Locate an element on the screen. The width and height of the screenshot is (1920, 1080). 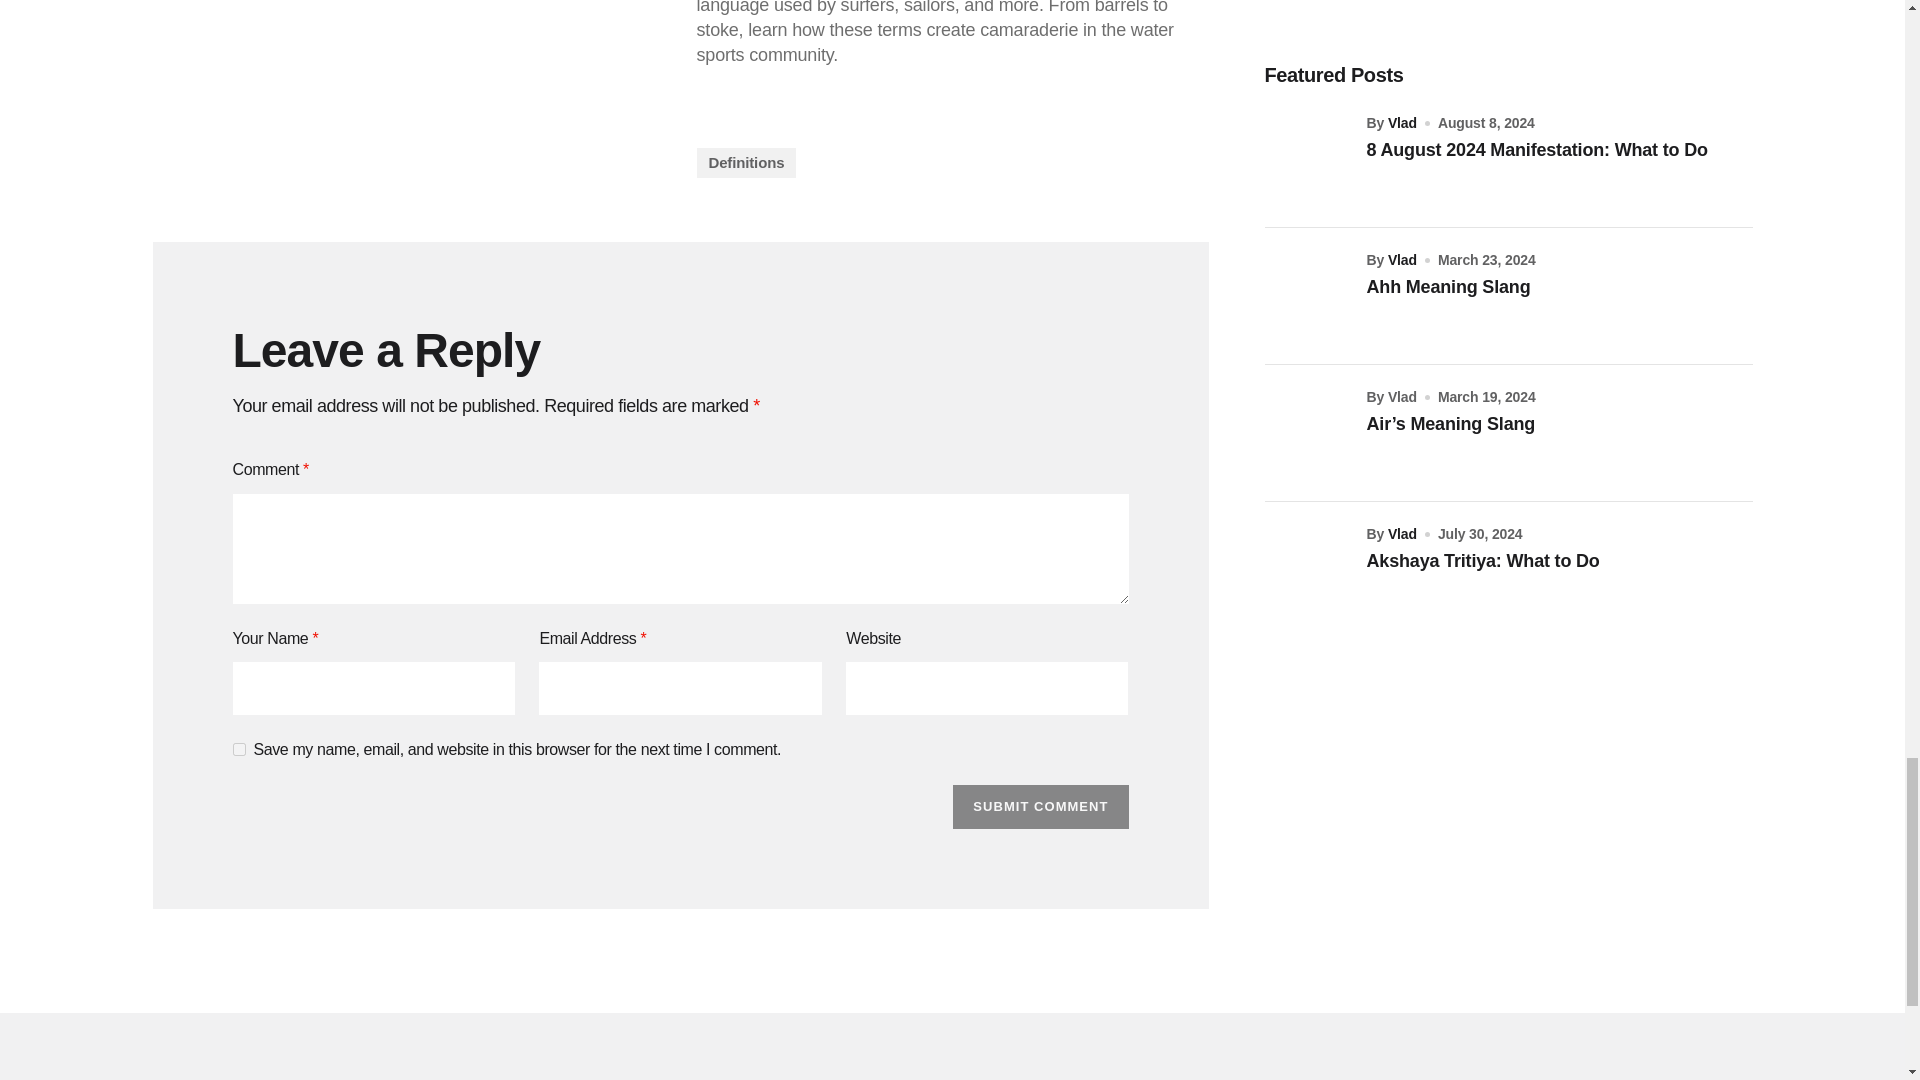
Definitions is located at coordinates (746, 162).